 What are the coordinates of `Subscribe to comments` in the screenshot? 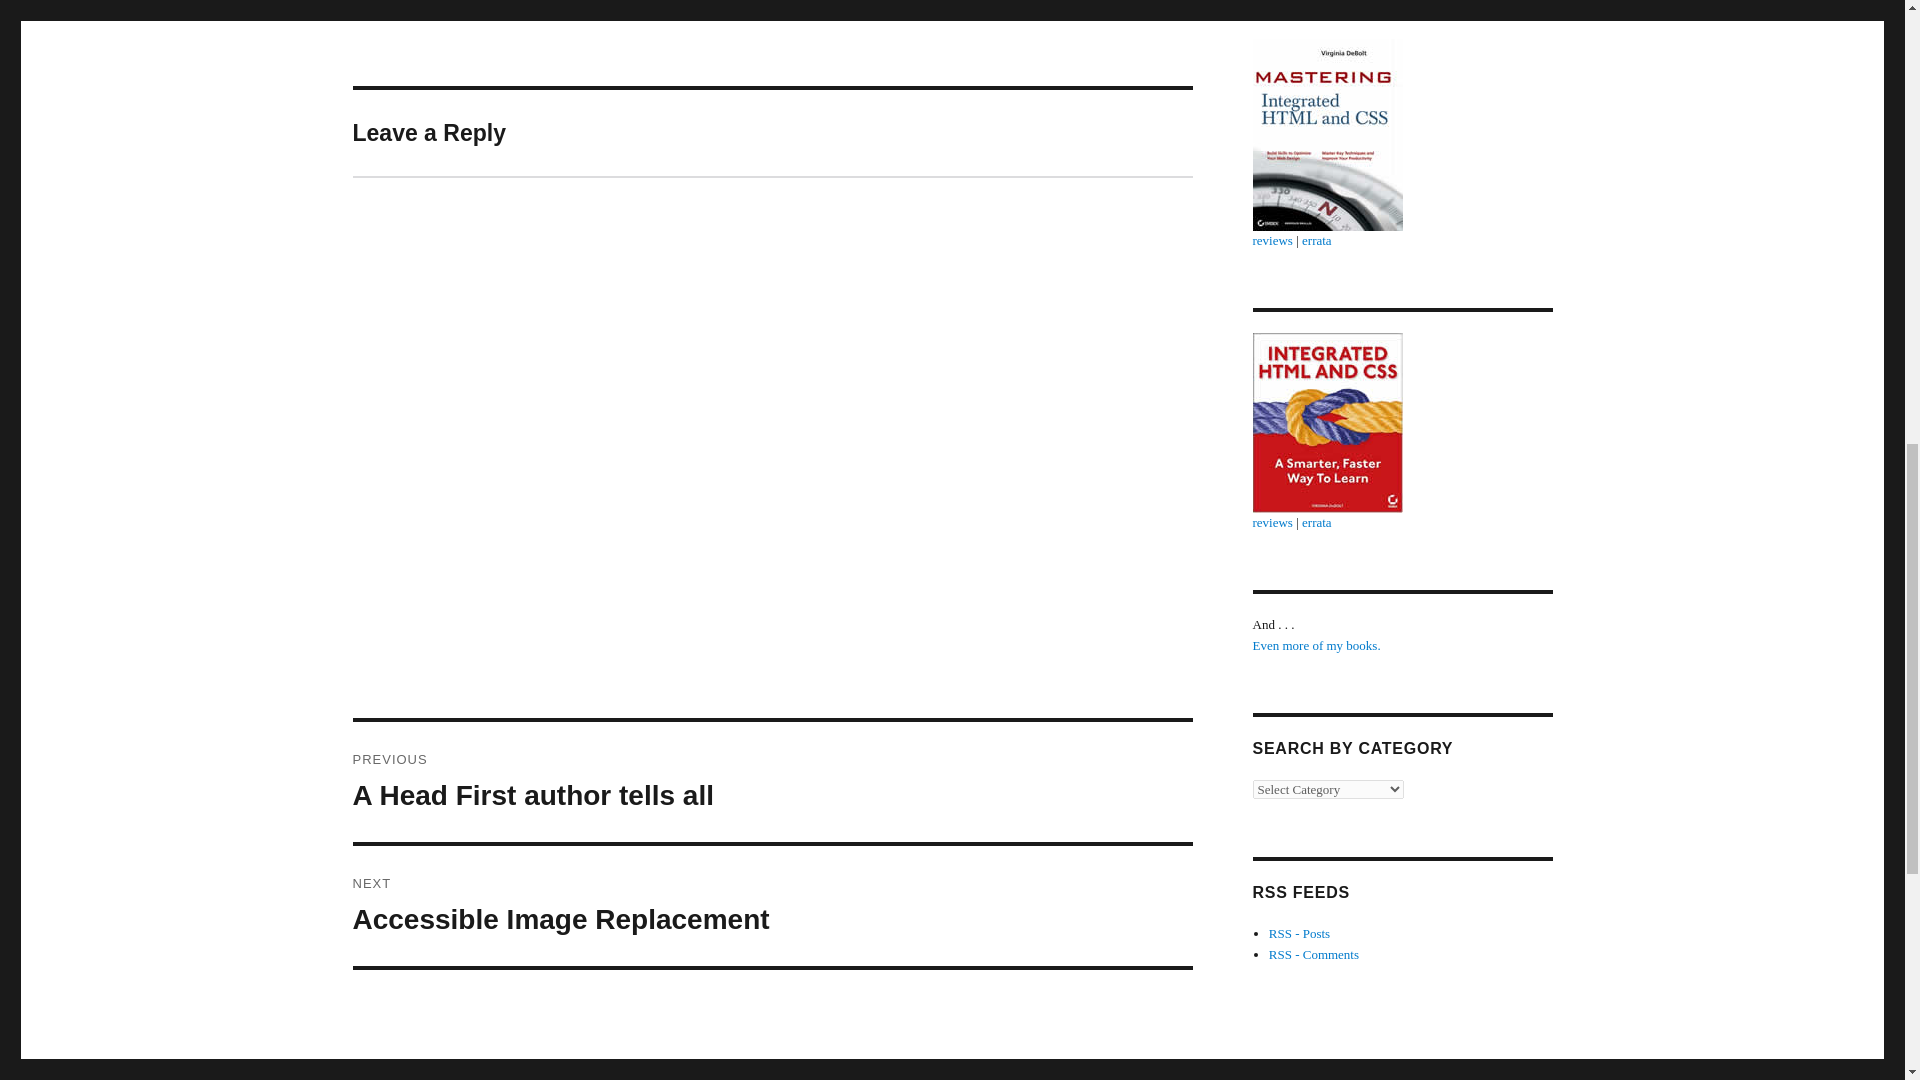 It's located at (1300, 932).